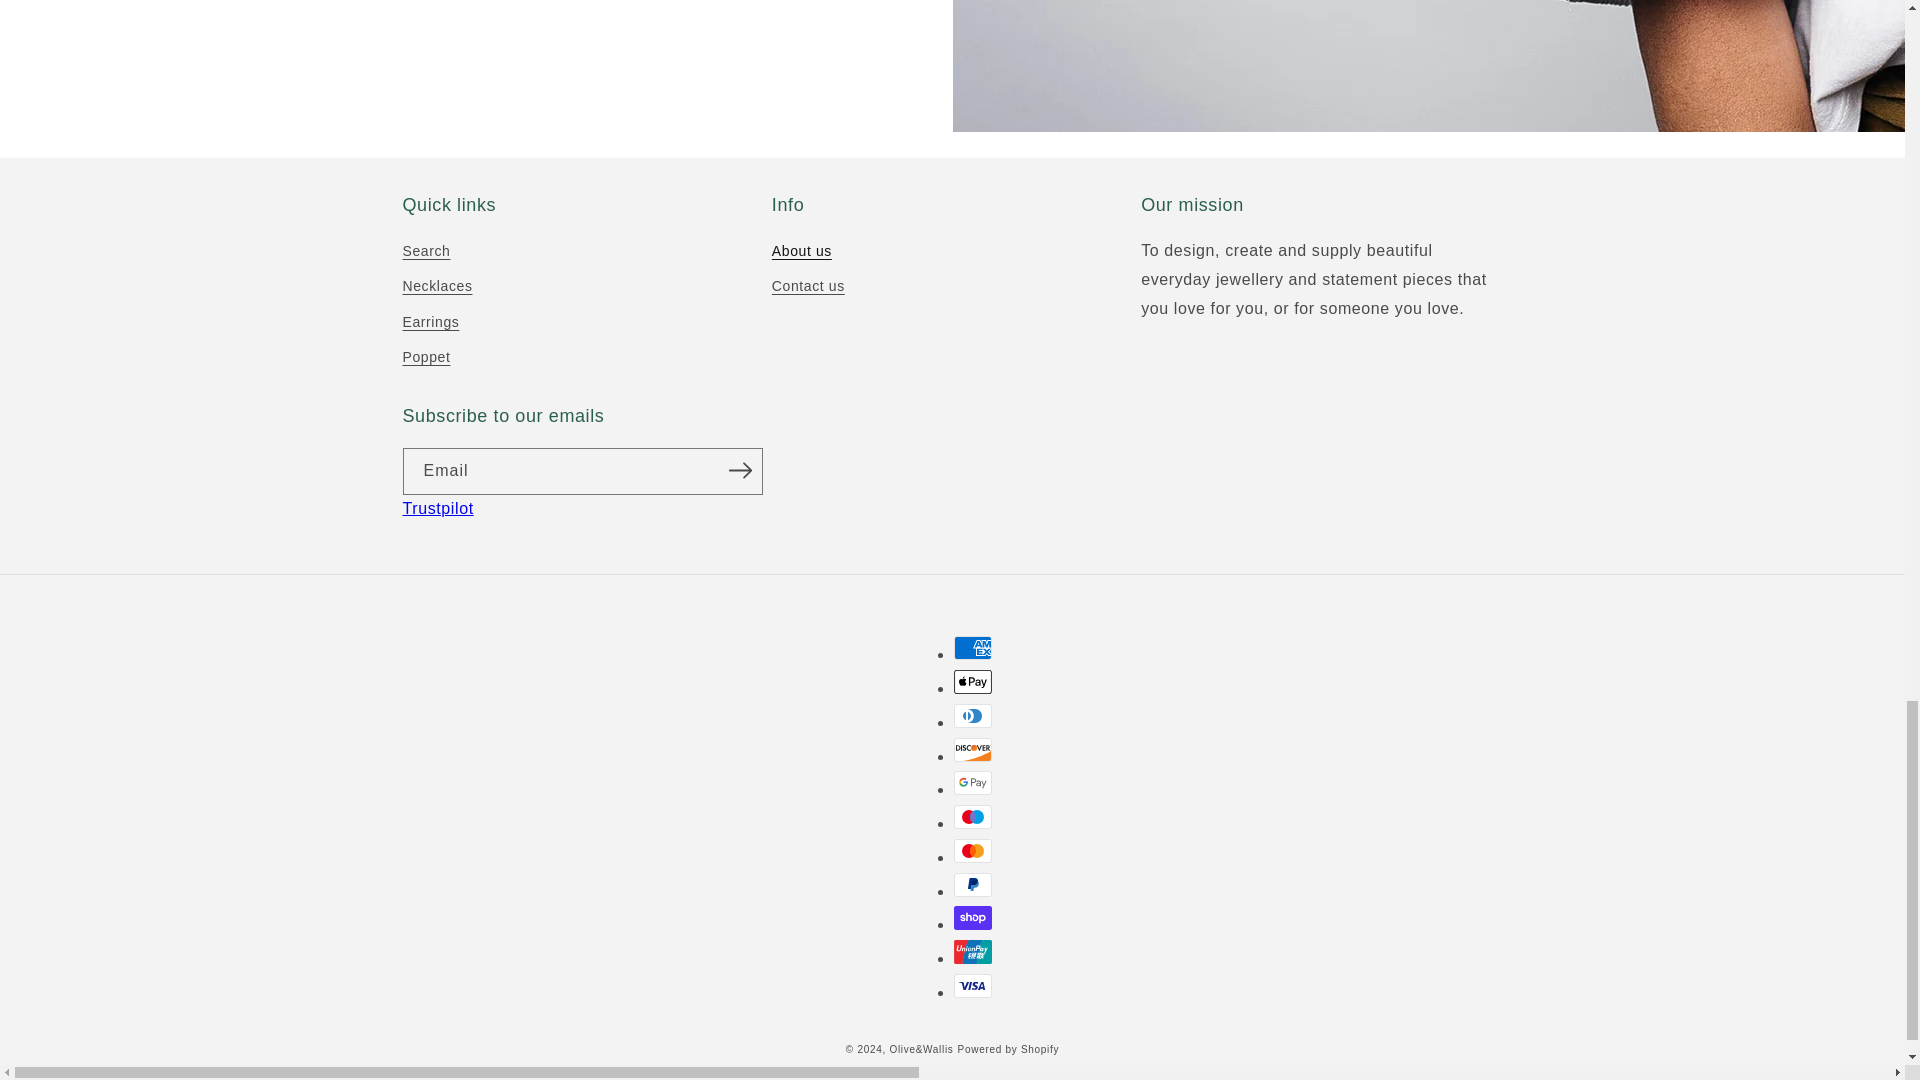 This screenshot has width=1920, height=1080. What do you see at coordinates (973, 782) in the screenshot?
I see `Google Pay` at bounding box center [973, 782].